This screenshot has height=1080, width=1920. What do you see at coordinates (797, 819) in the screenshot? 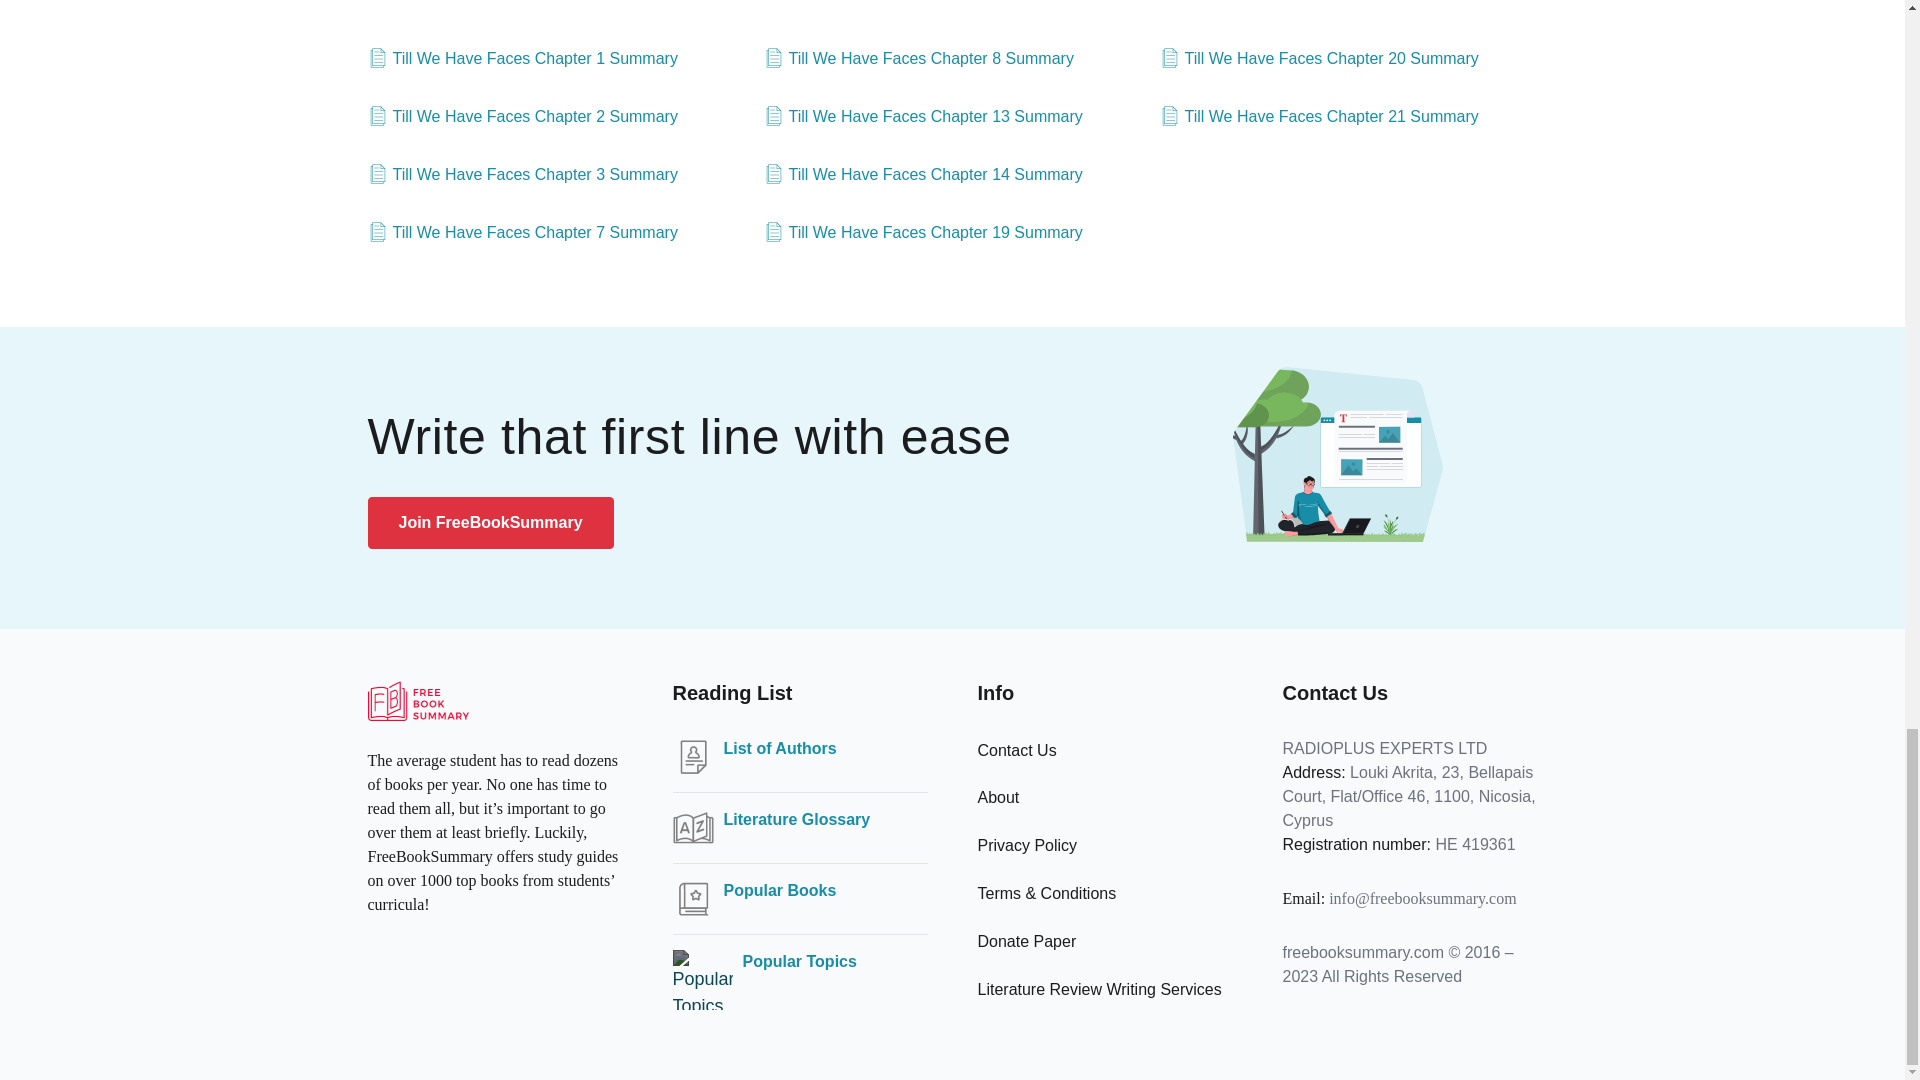
I see `Literature Glossary` at bounding box center [797, 819].